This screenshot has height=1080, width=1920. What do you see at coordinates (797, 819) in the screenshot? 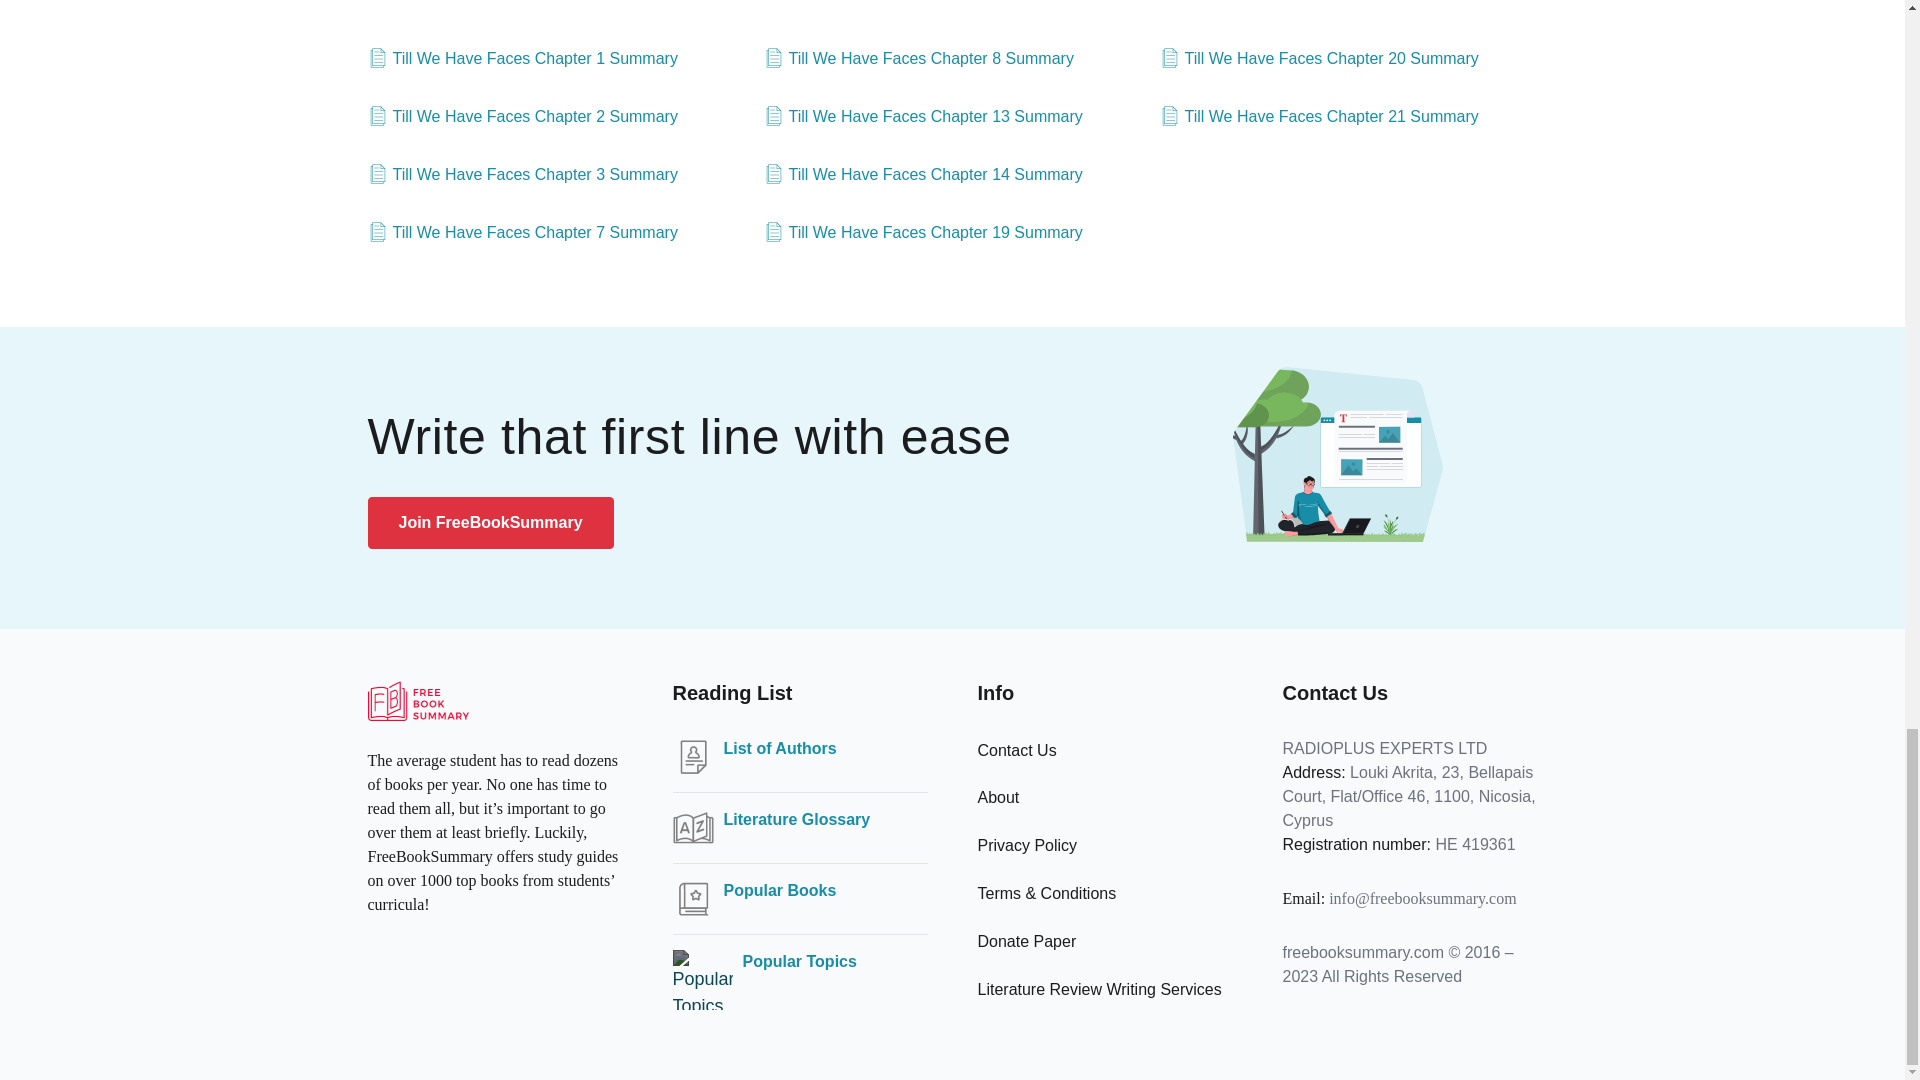
I see `Literature Glossary` at bounding box center [797, 819].